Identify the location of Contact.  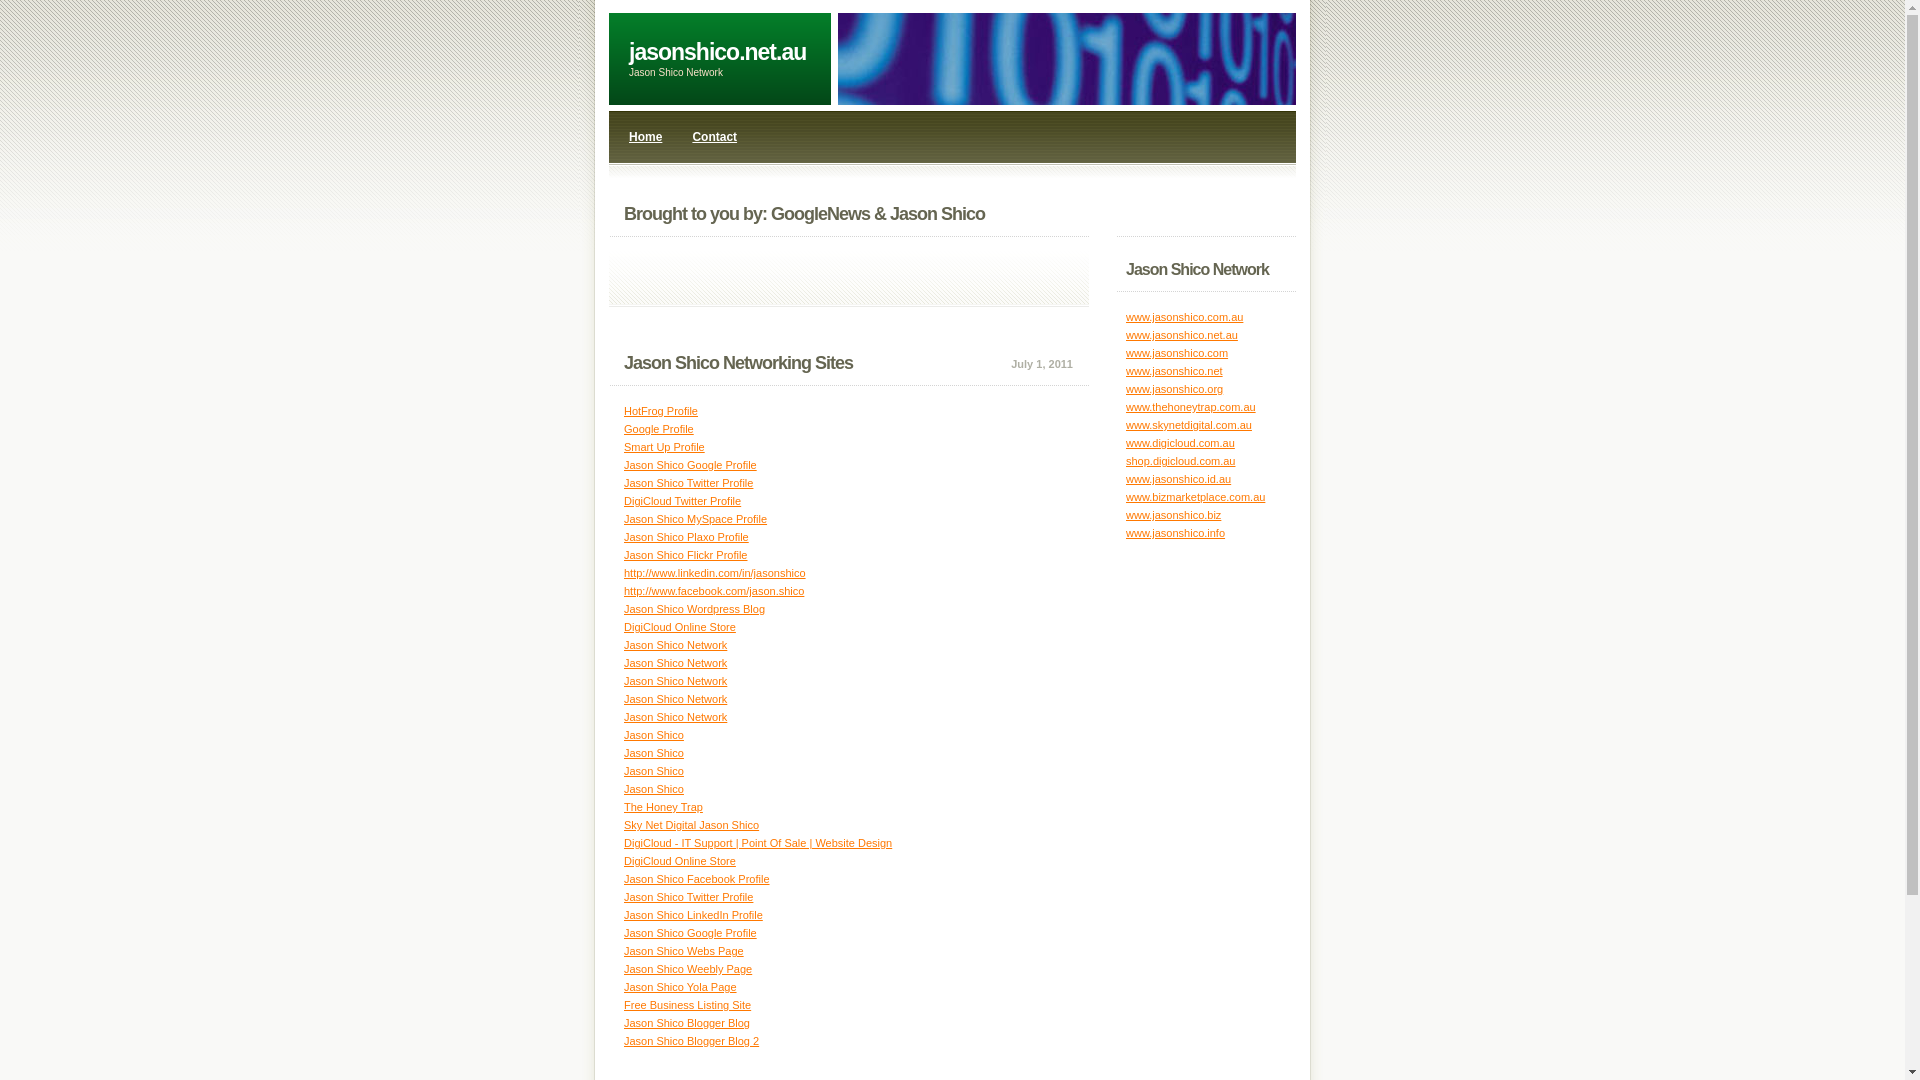
(714, 137).